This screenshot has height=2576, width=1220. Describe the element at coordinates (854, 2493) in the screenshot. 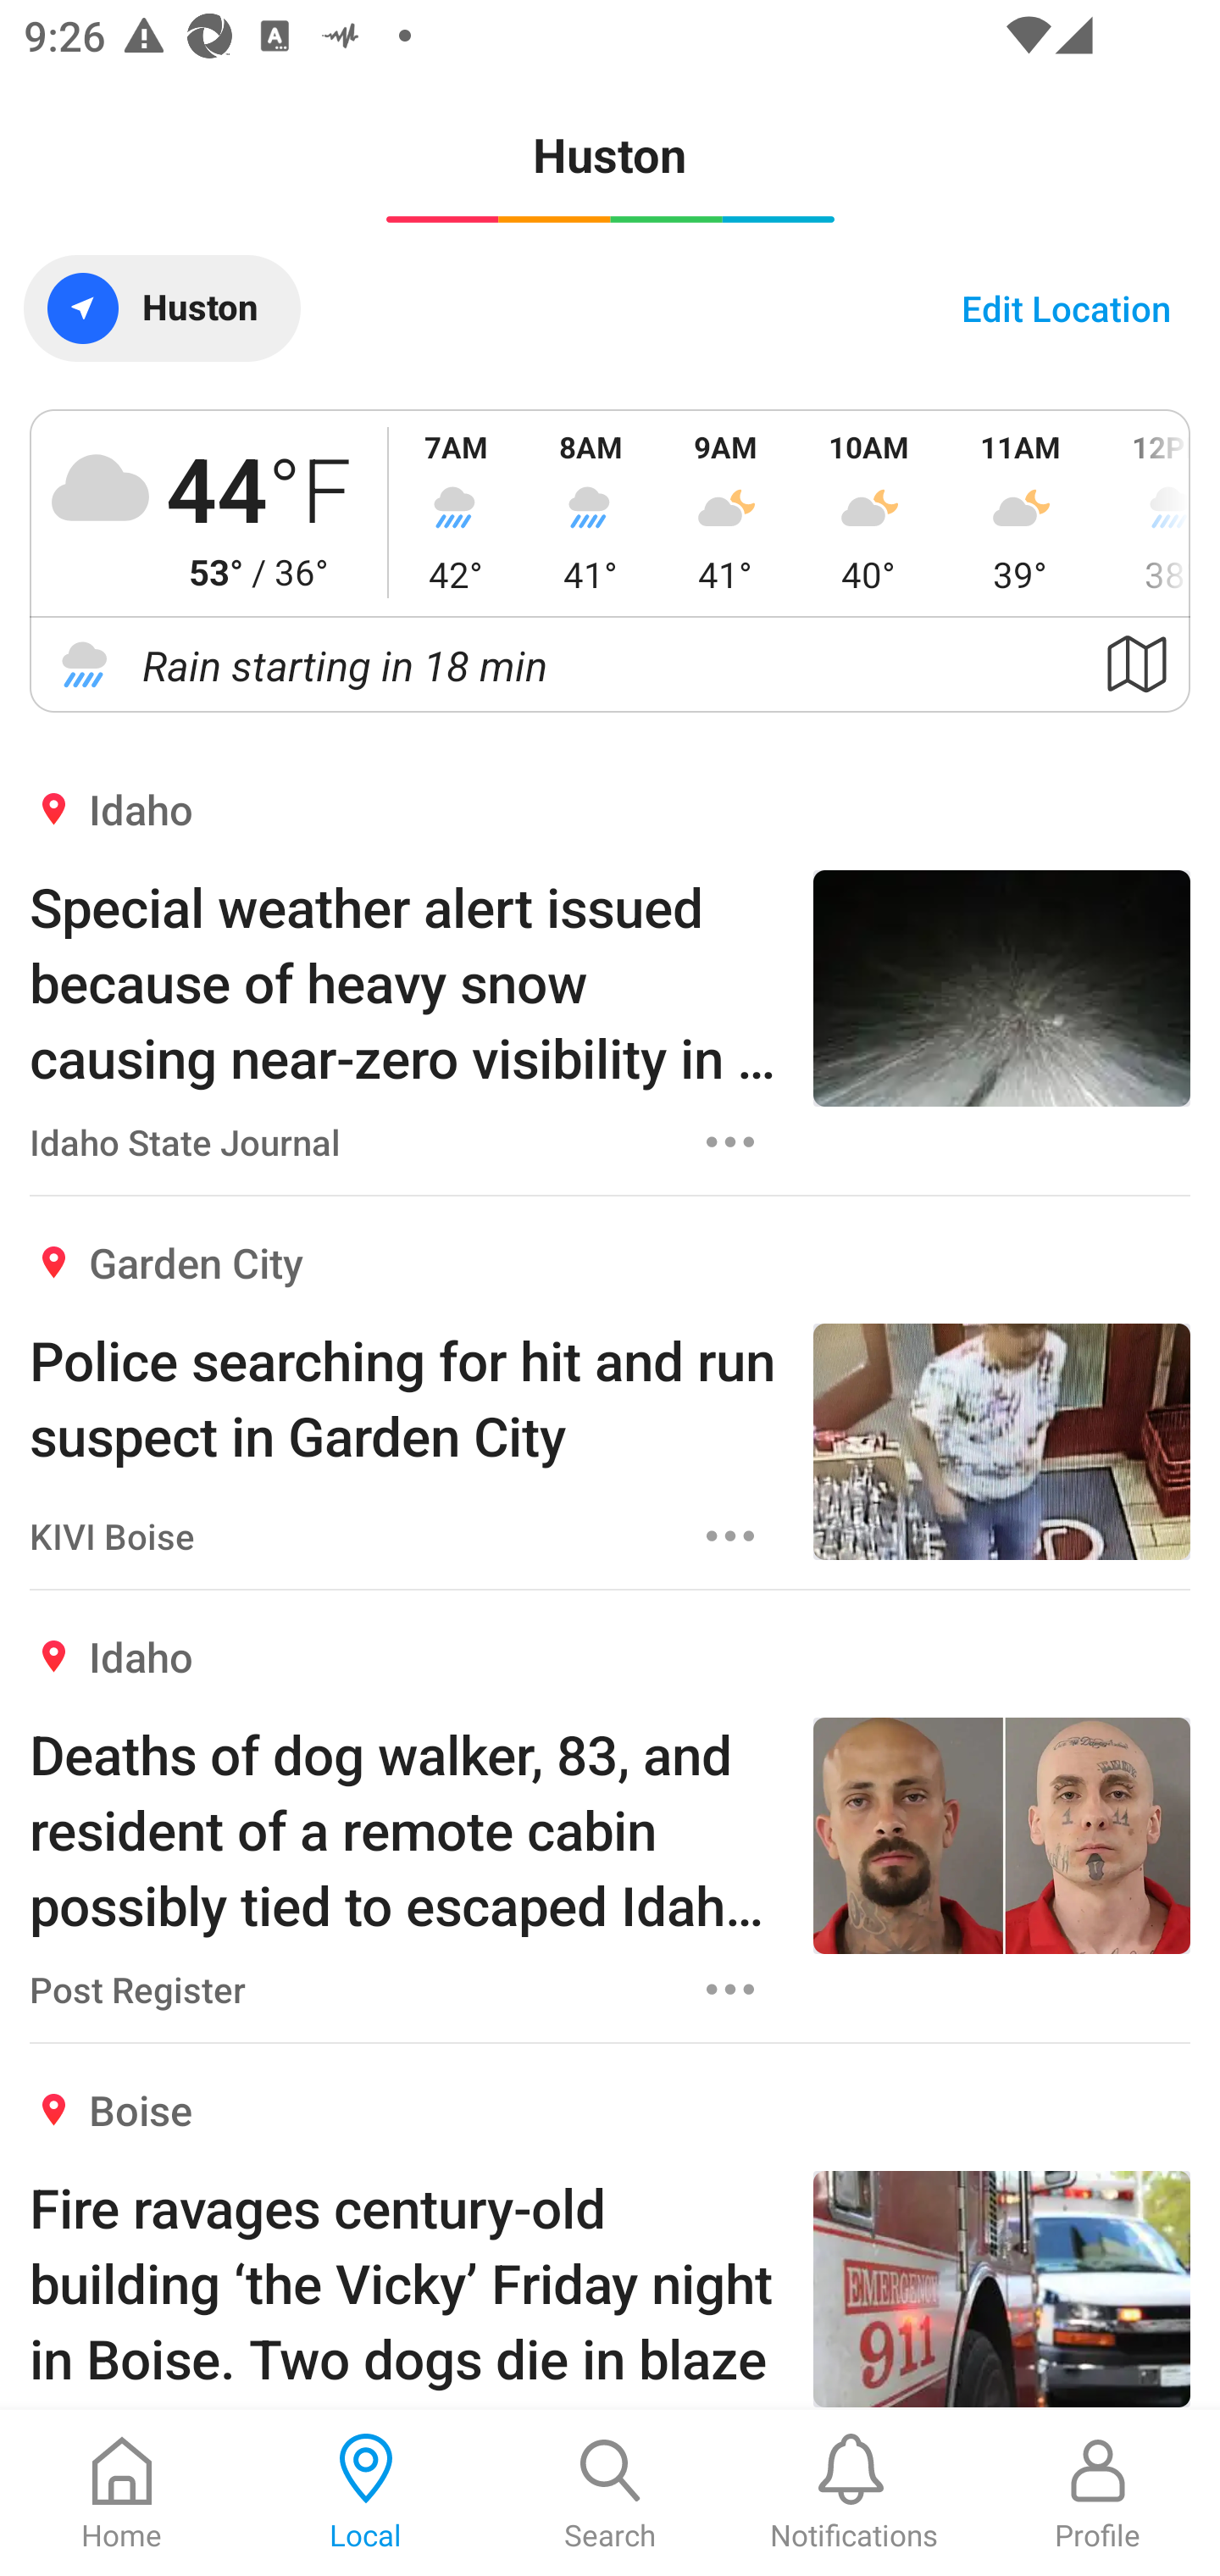

I see `Notifications` at that location.